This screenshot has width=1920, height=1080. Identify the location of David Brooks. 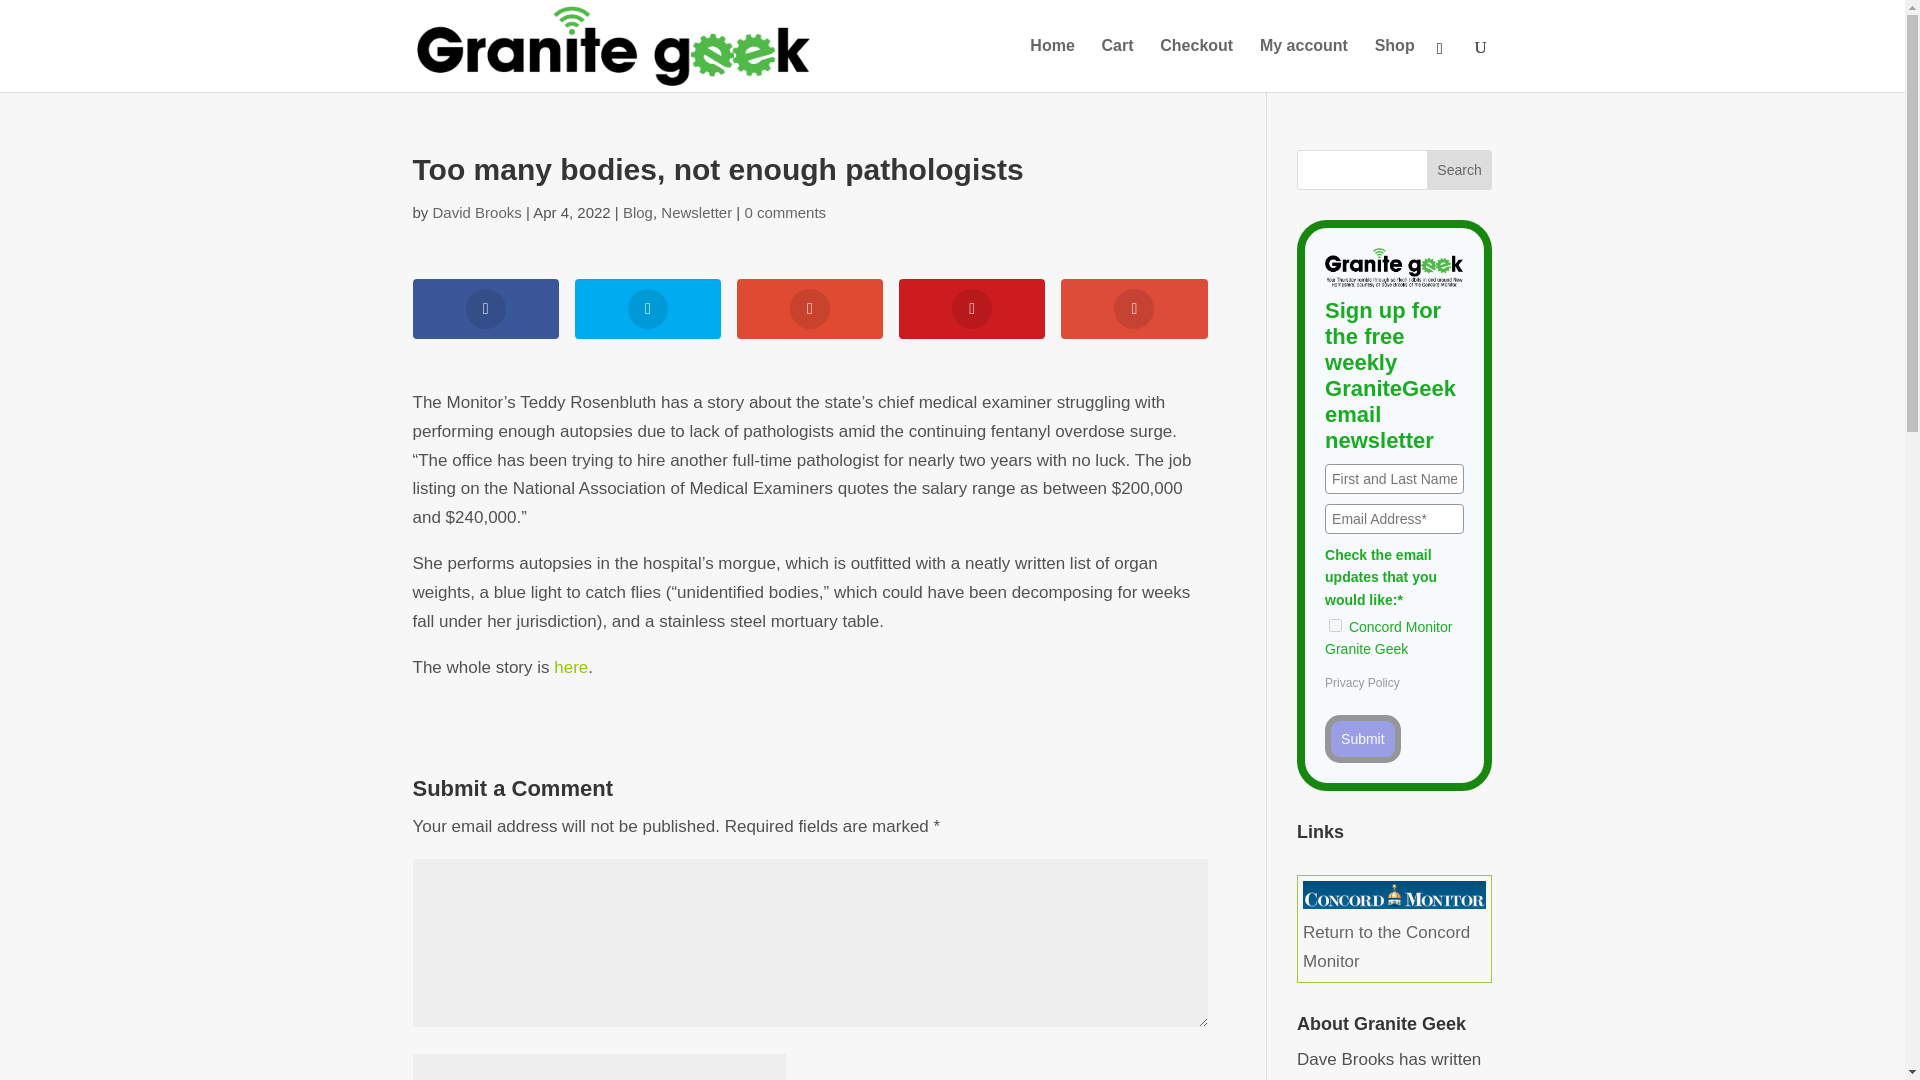
(478, 212).